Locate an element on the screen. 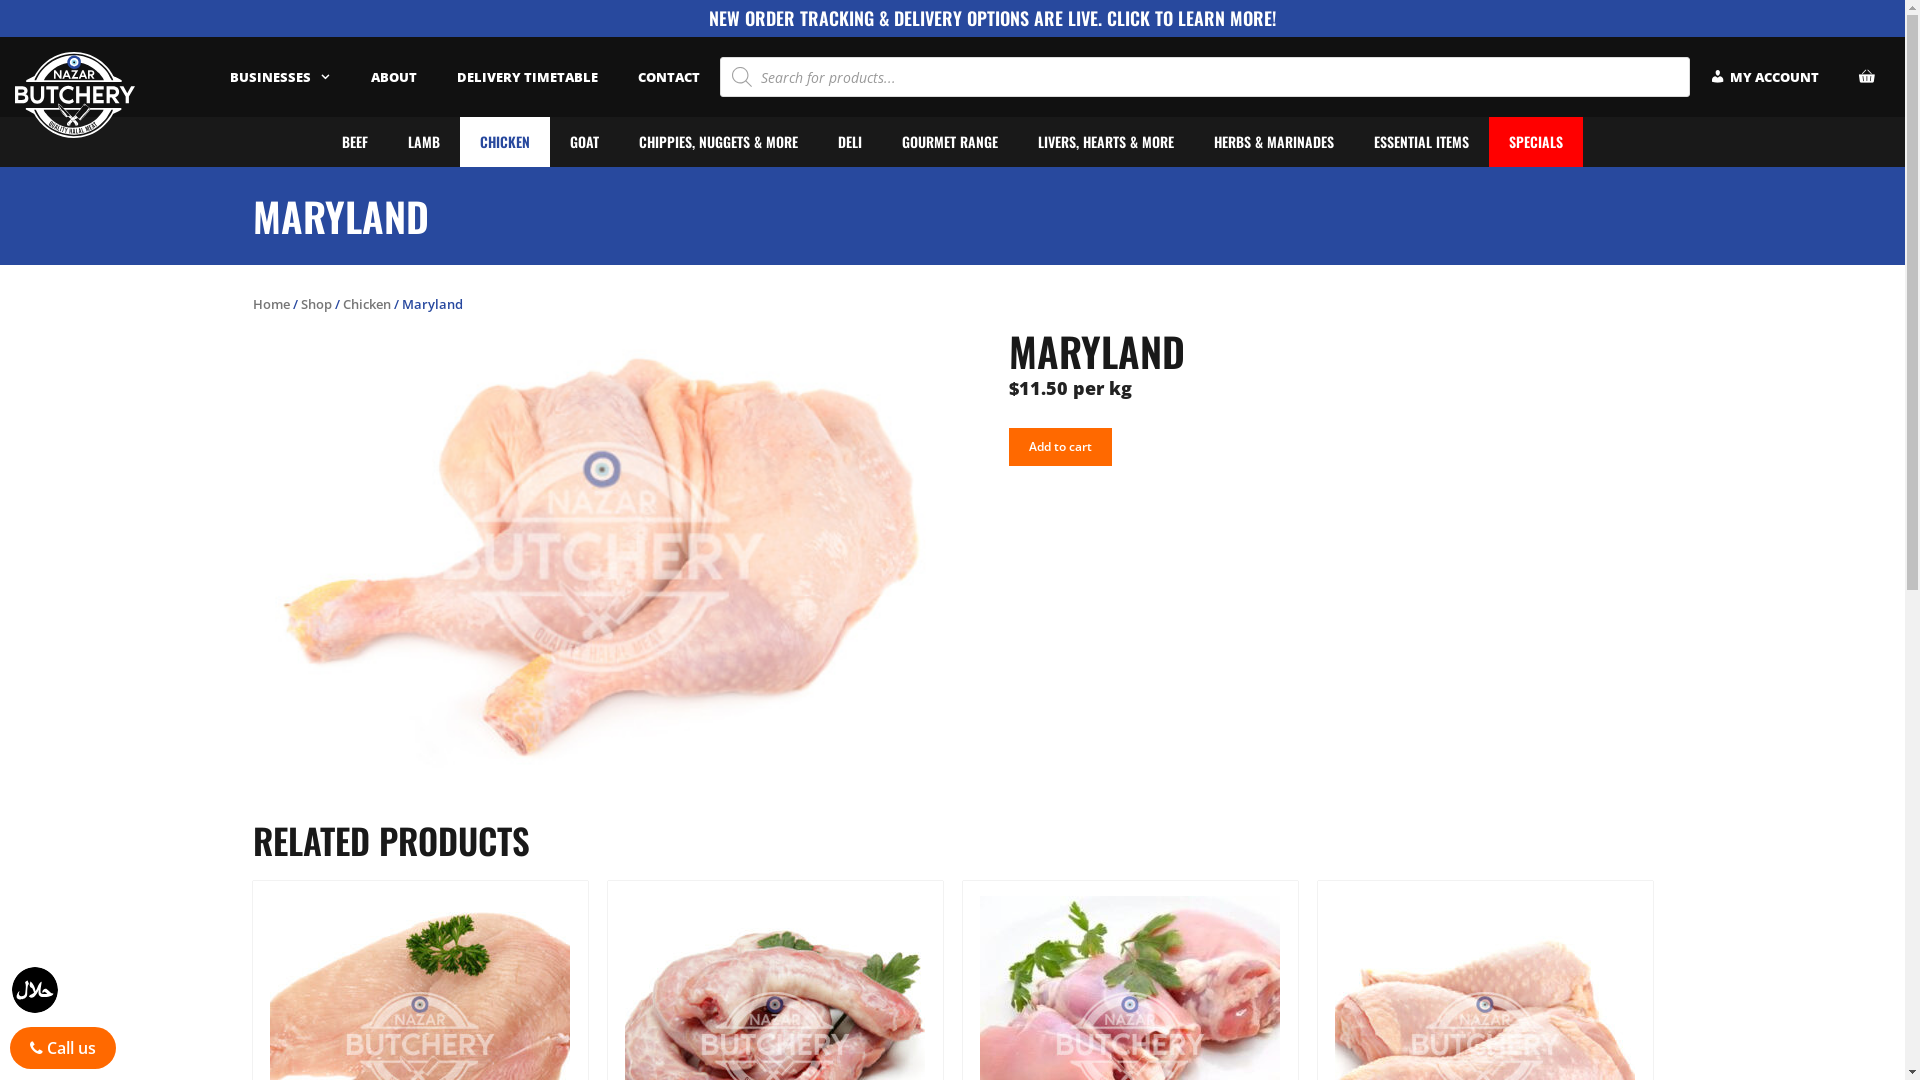 The image size is (1920, 1080). LAMB is located at coordinates (424, 142).